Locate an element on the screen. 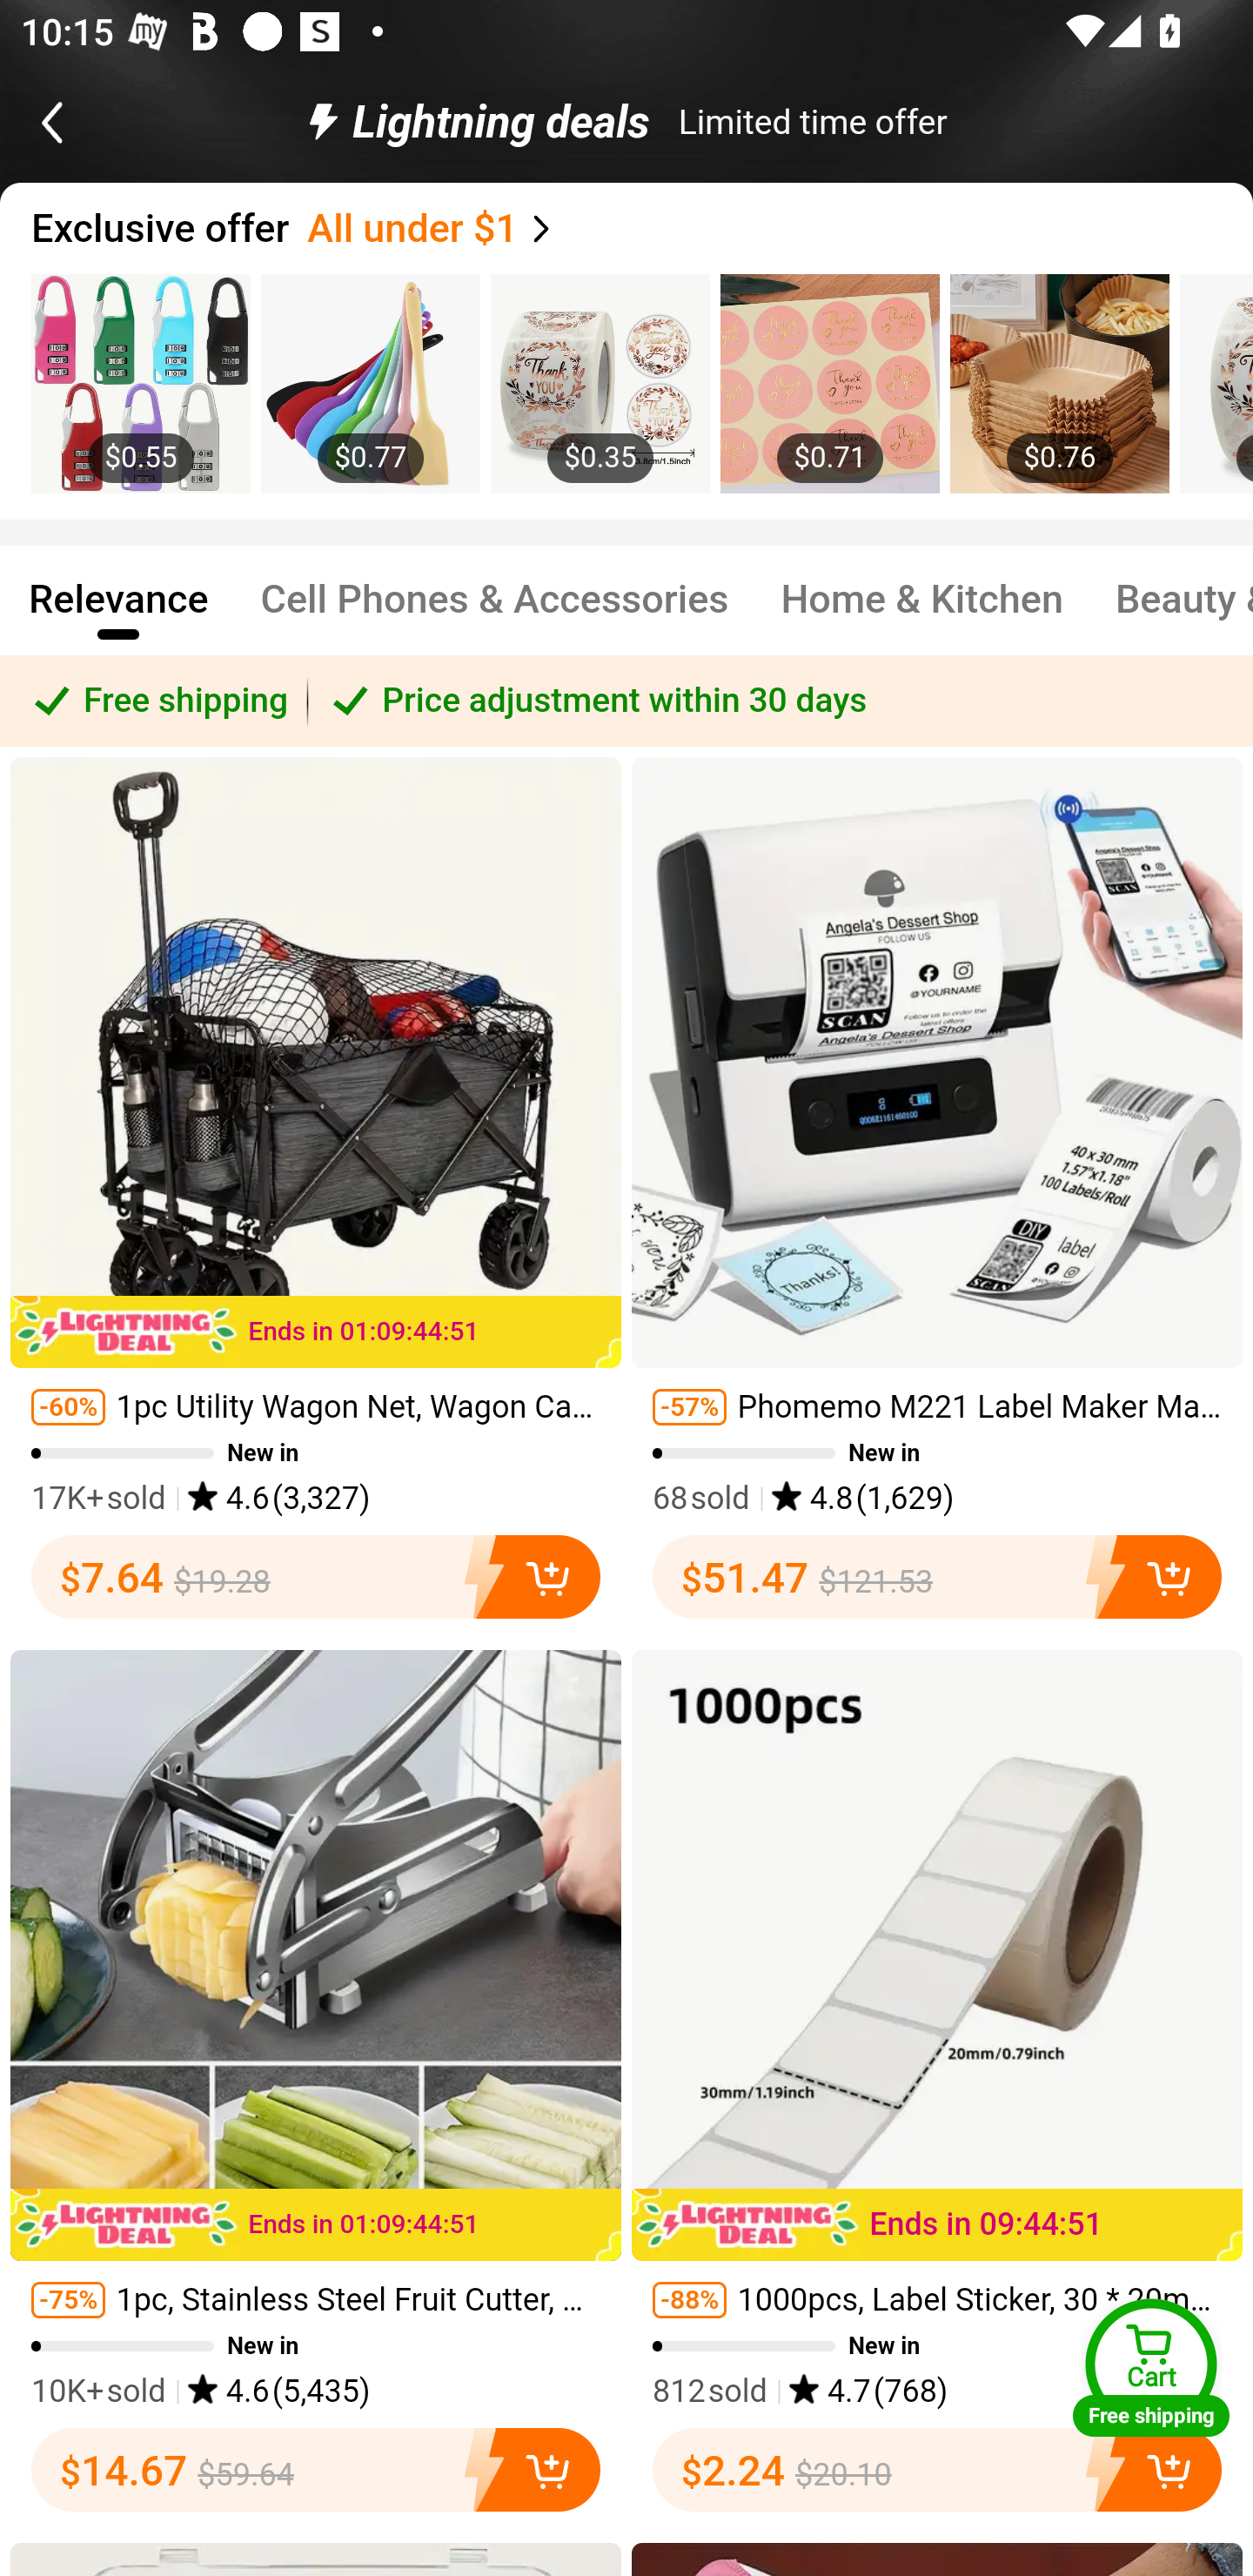  Cart Free shipping Cart is located at coordinates (1151, 2367).